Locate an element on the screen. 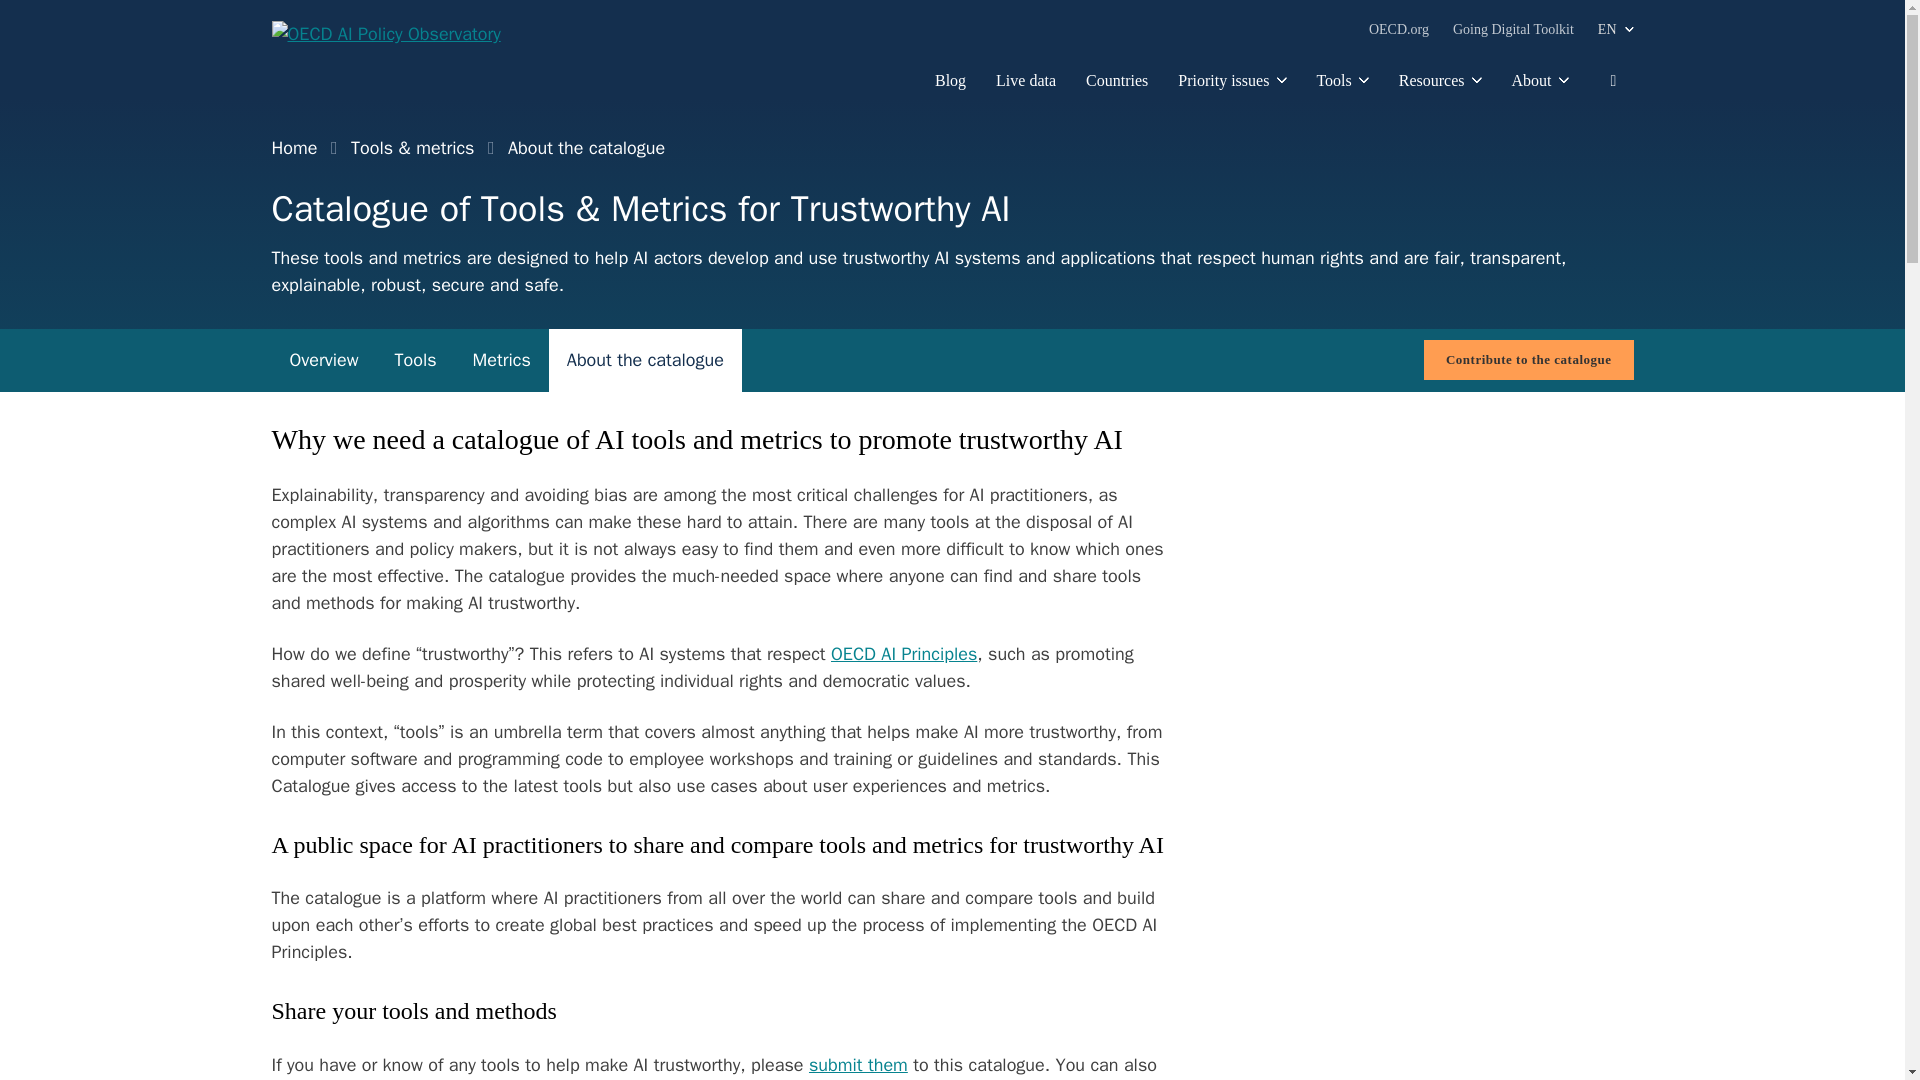  About is located at coordinates (1540, 90).